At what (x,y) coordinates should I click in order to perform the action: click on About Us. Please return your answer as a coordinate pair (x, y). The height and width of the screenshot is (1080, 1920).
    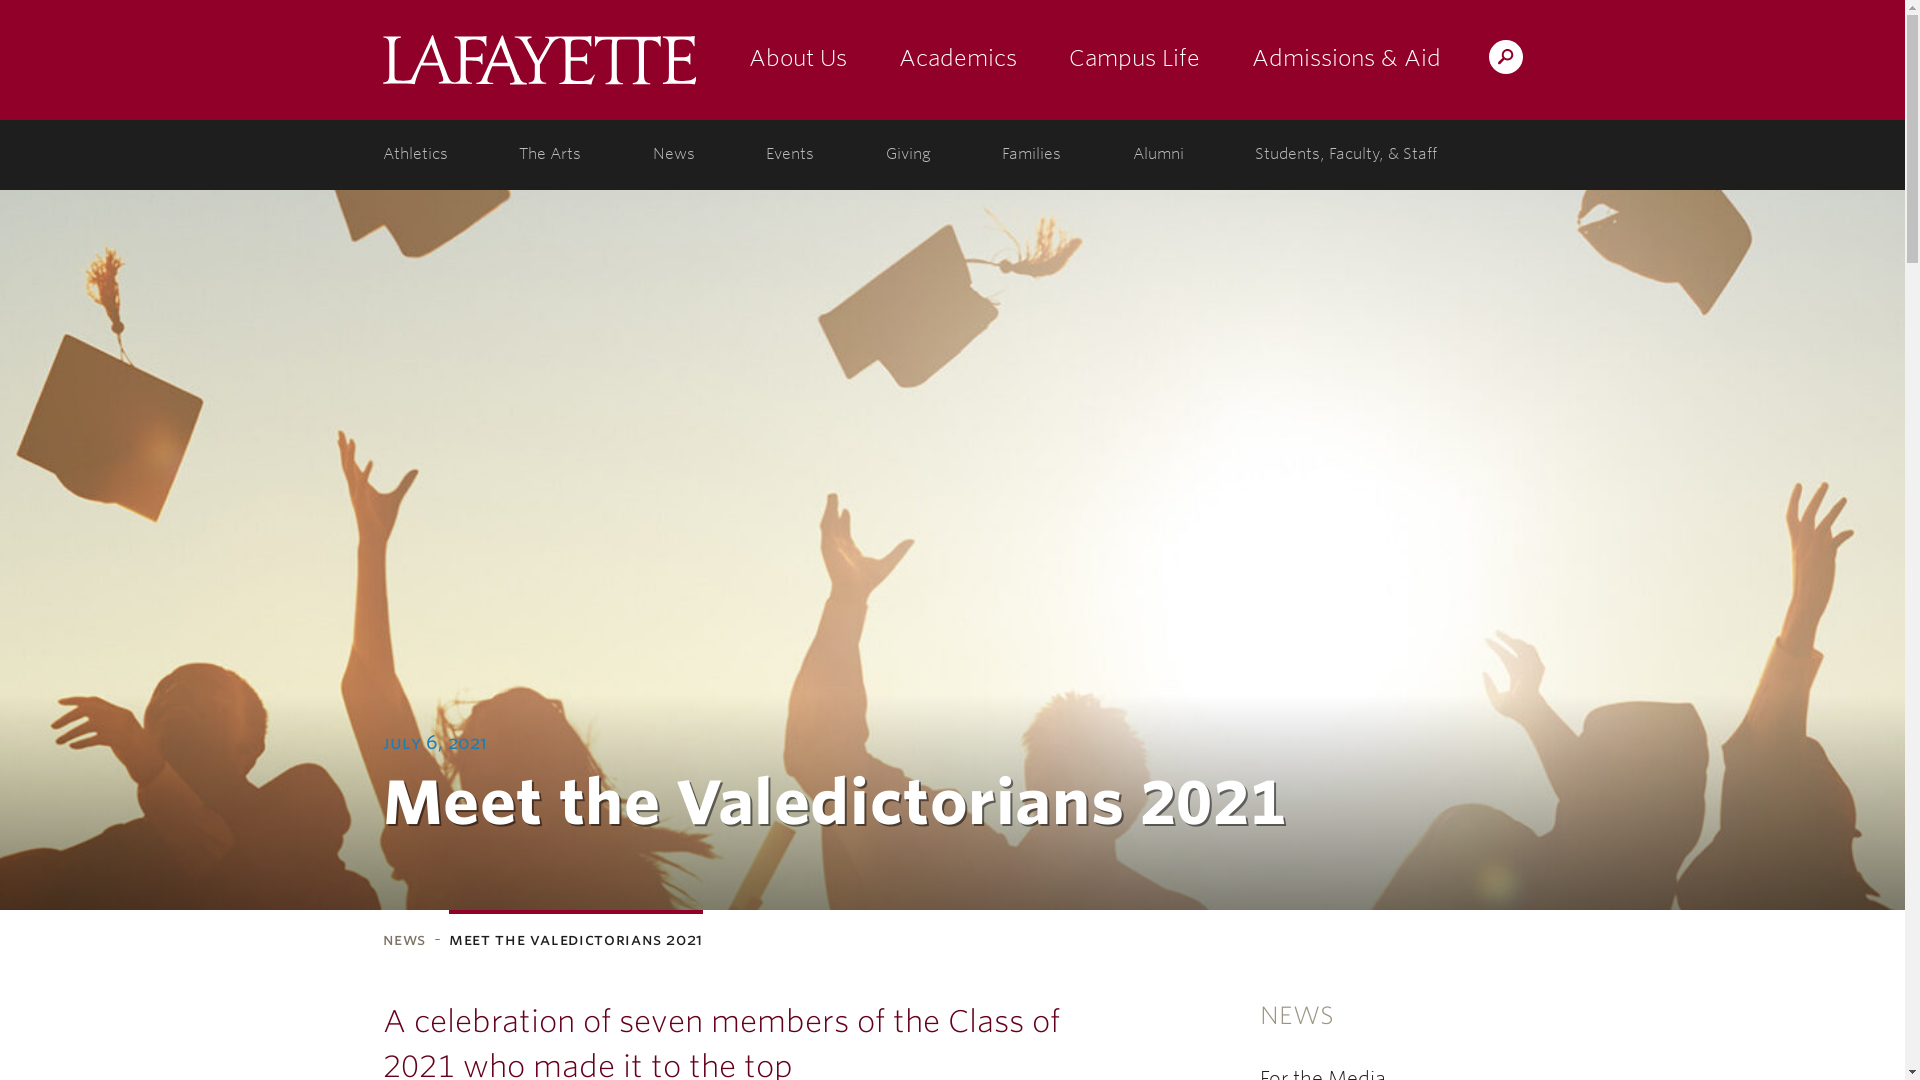
    Looking at the image, I should click on (796, 60).